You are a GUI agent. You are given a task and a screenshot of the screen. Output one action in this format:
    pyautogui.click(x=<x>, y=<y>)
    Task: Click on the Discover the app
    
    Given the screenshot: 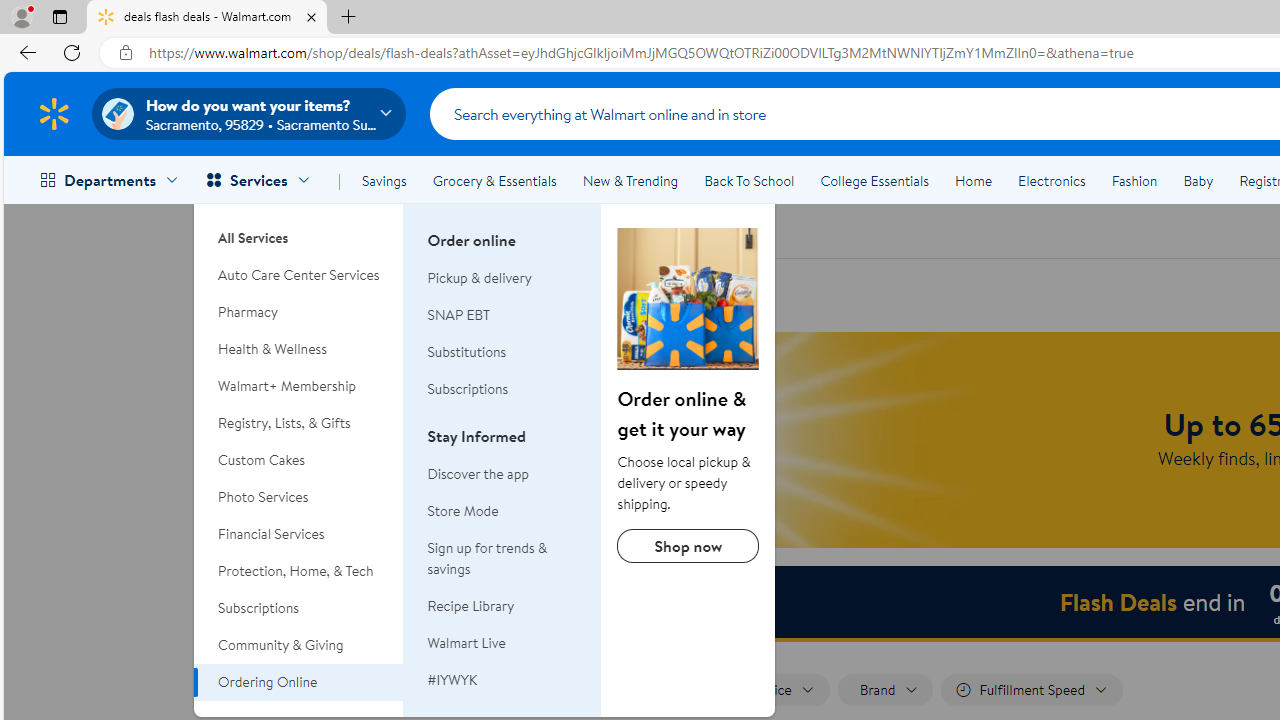 What is the action you would take?
    pyautogui.click(x=502, y=474)
    